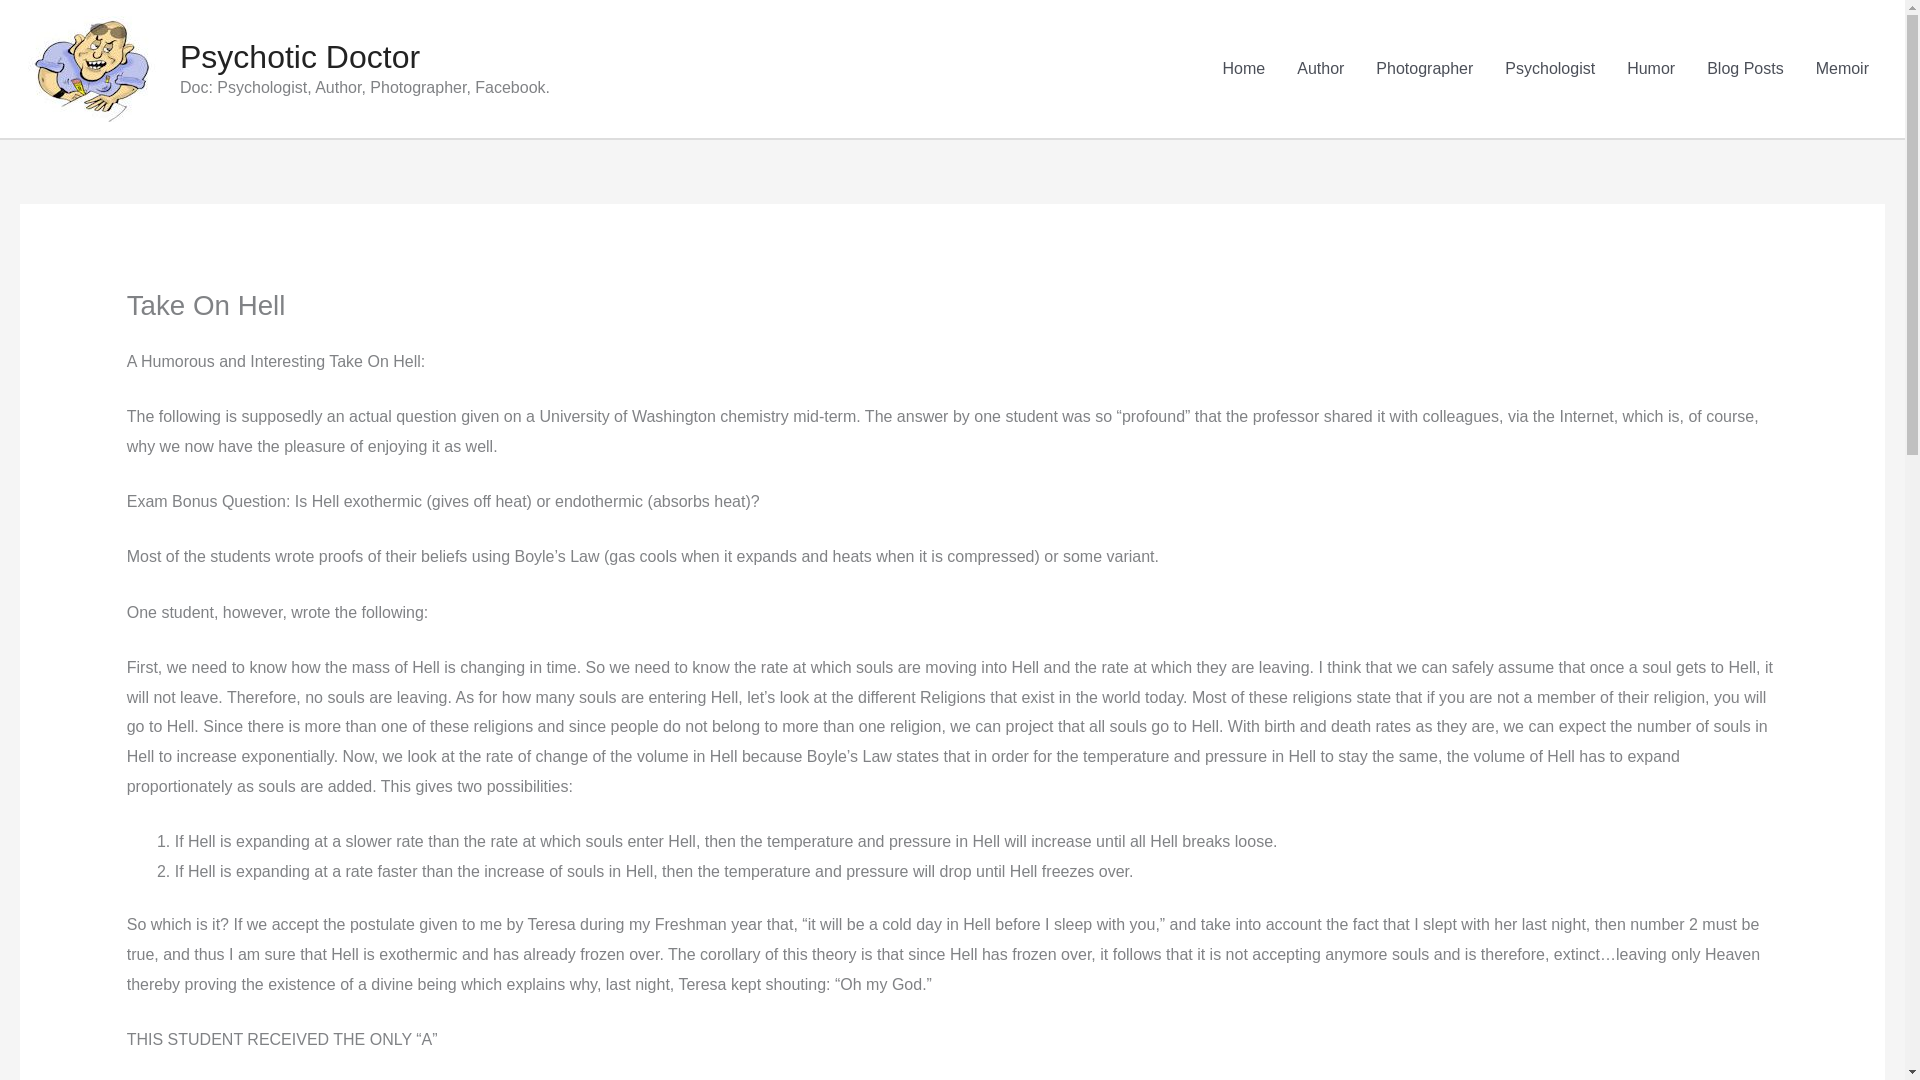  What do you see at coordinates (1244, 68) in the screenshot?
I see `Home` at bounding box center [1244, 68].